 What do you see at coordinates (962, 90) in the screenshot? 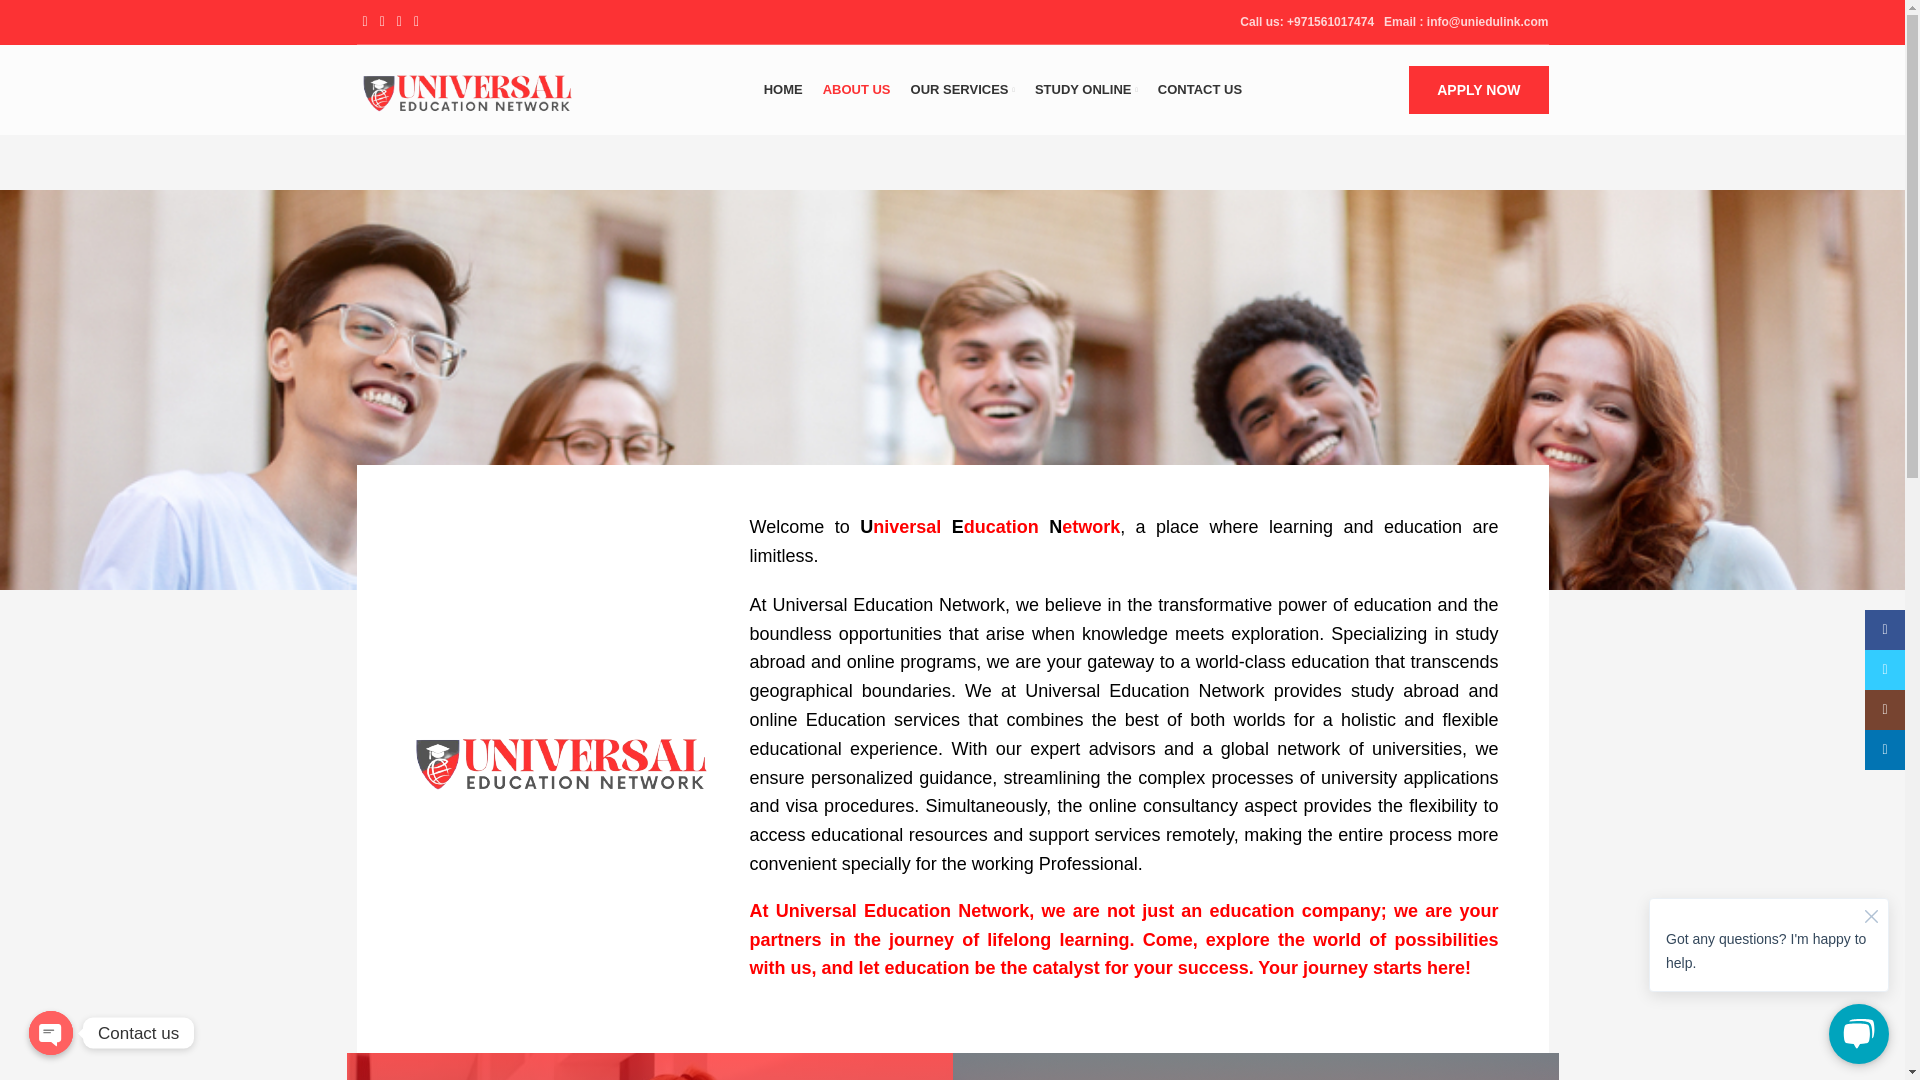
I see `OUR SERVICES` at bounding box center [962, 90].